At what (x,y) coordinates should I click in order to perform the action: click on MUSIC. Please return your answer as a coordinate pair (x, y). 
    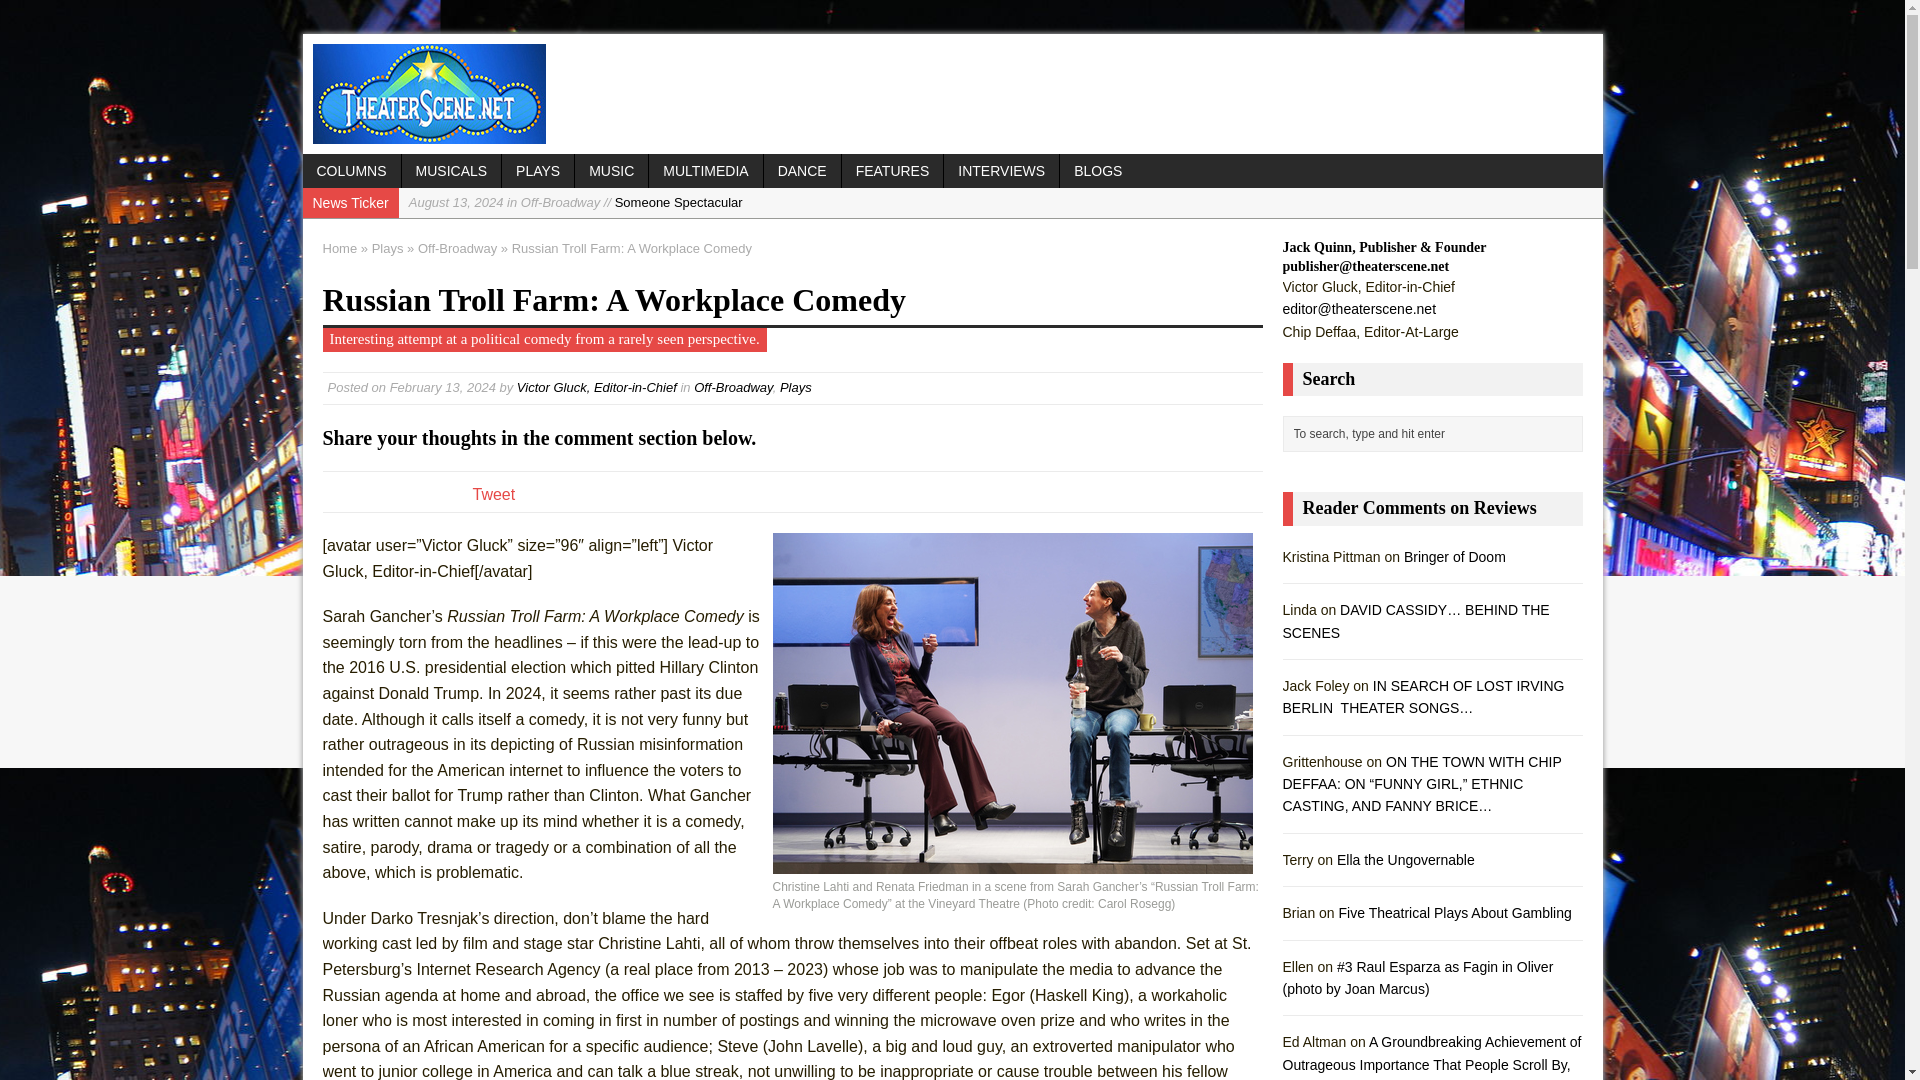
    Looking at the image, I should click on (611, 170).